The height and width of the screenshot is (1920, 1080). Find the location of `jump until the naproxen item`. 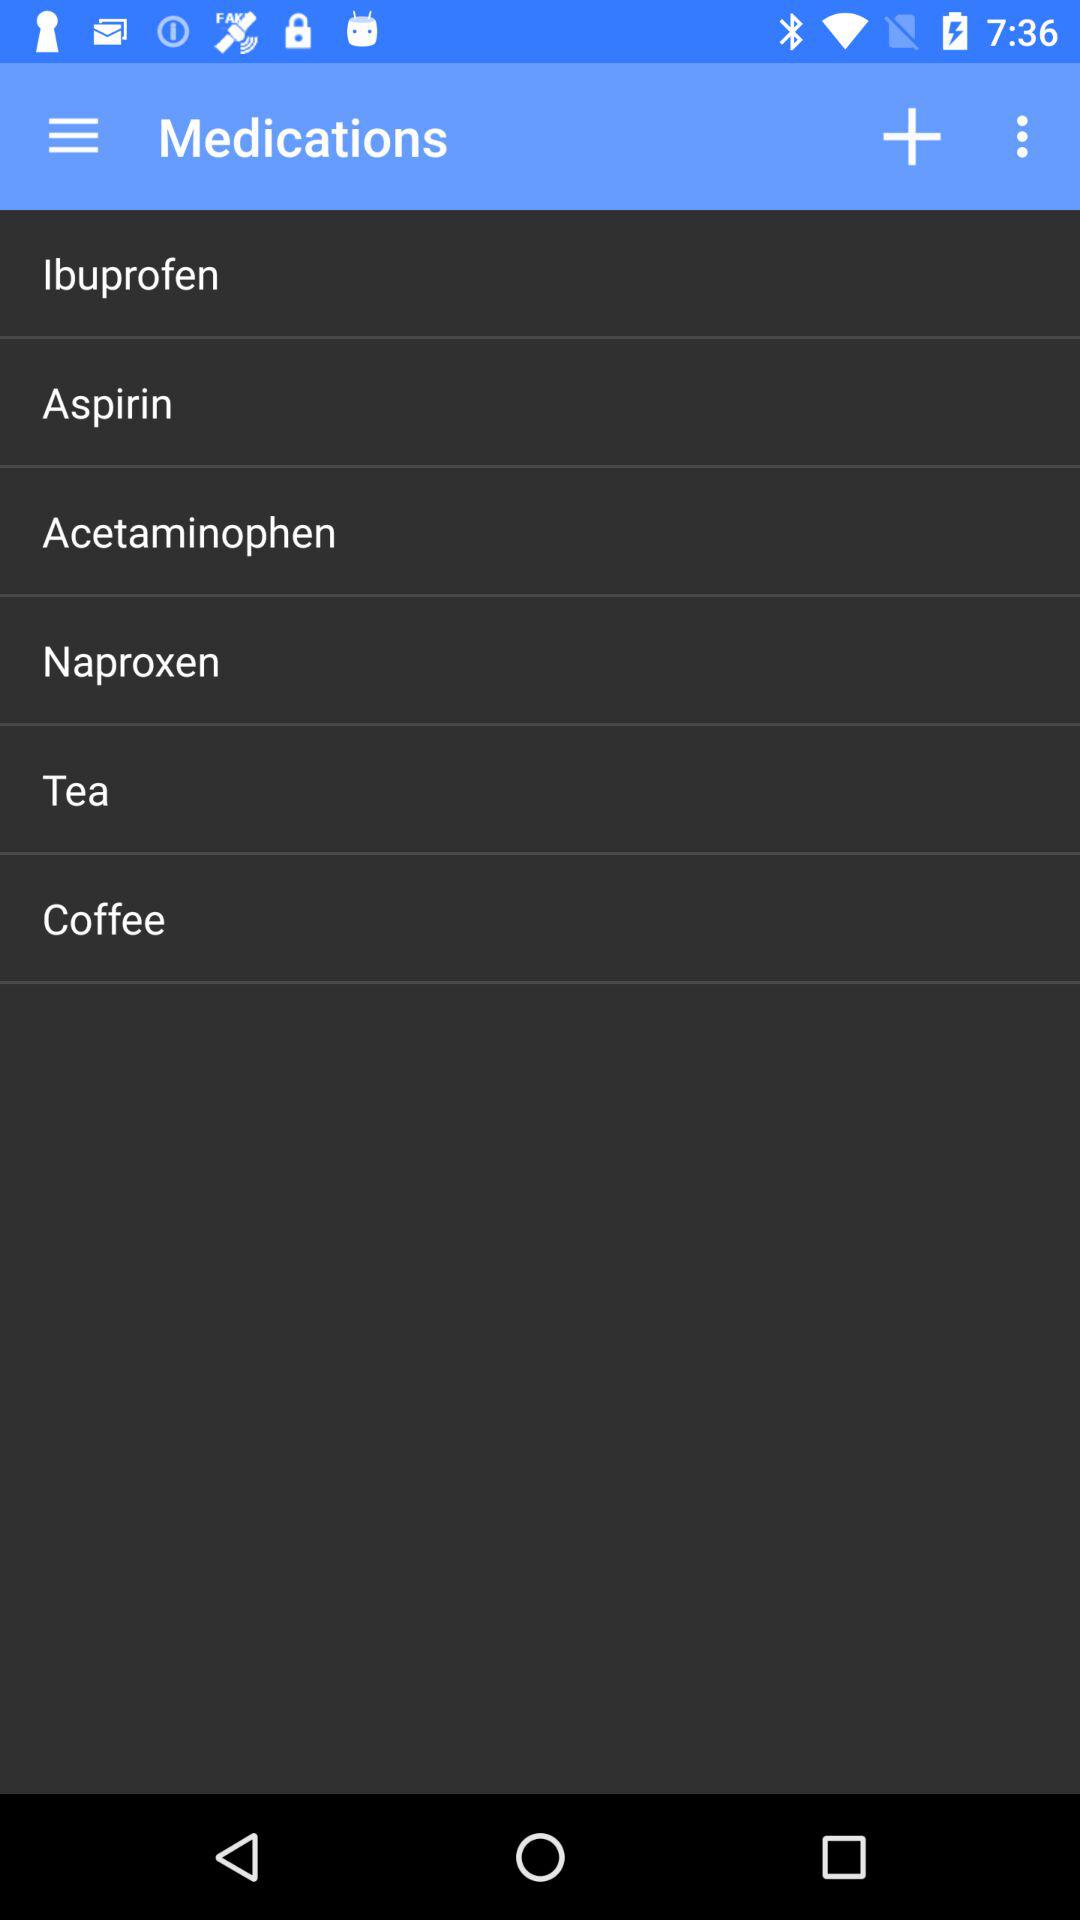

jump until the naproxen item is located at coordinates (131, 660).